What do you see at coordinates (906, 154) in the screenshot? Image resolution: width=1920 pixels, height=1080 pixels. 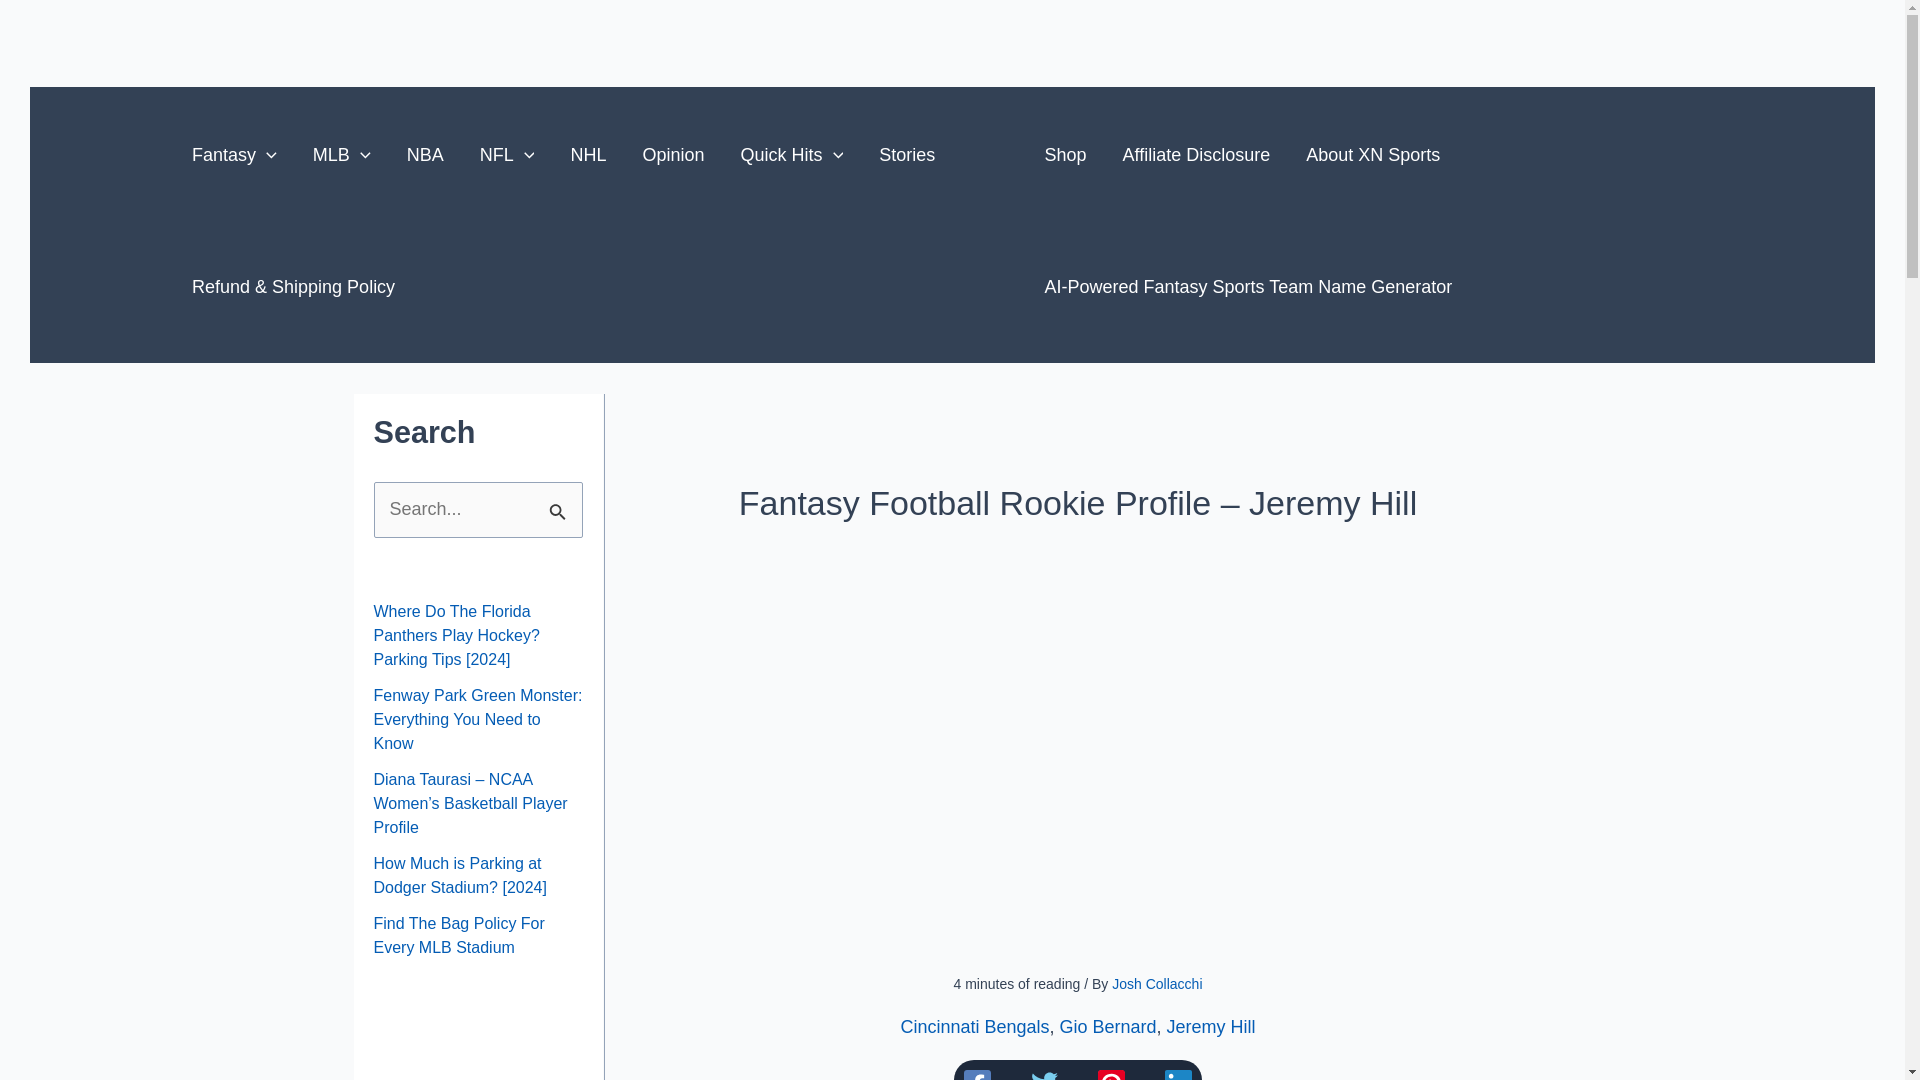 I see `Stories` at bounding box center [906, 154].